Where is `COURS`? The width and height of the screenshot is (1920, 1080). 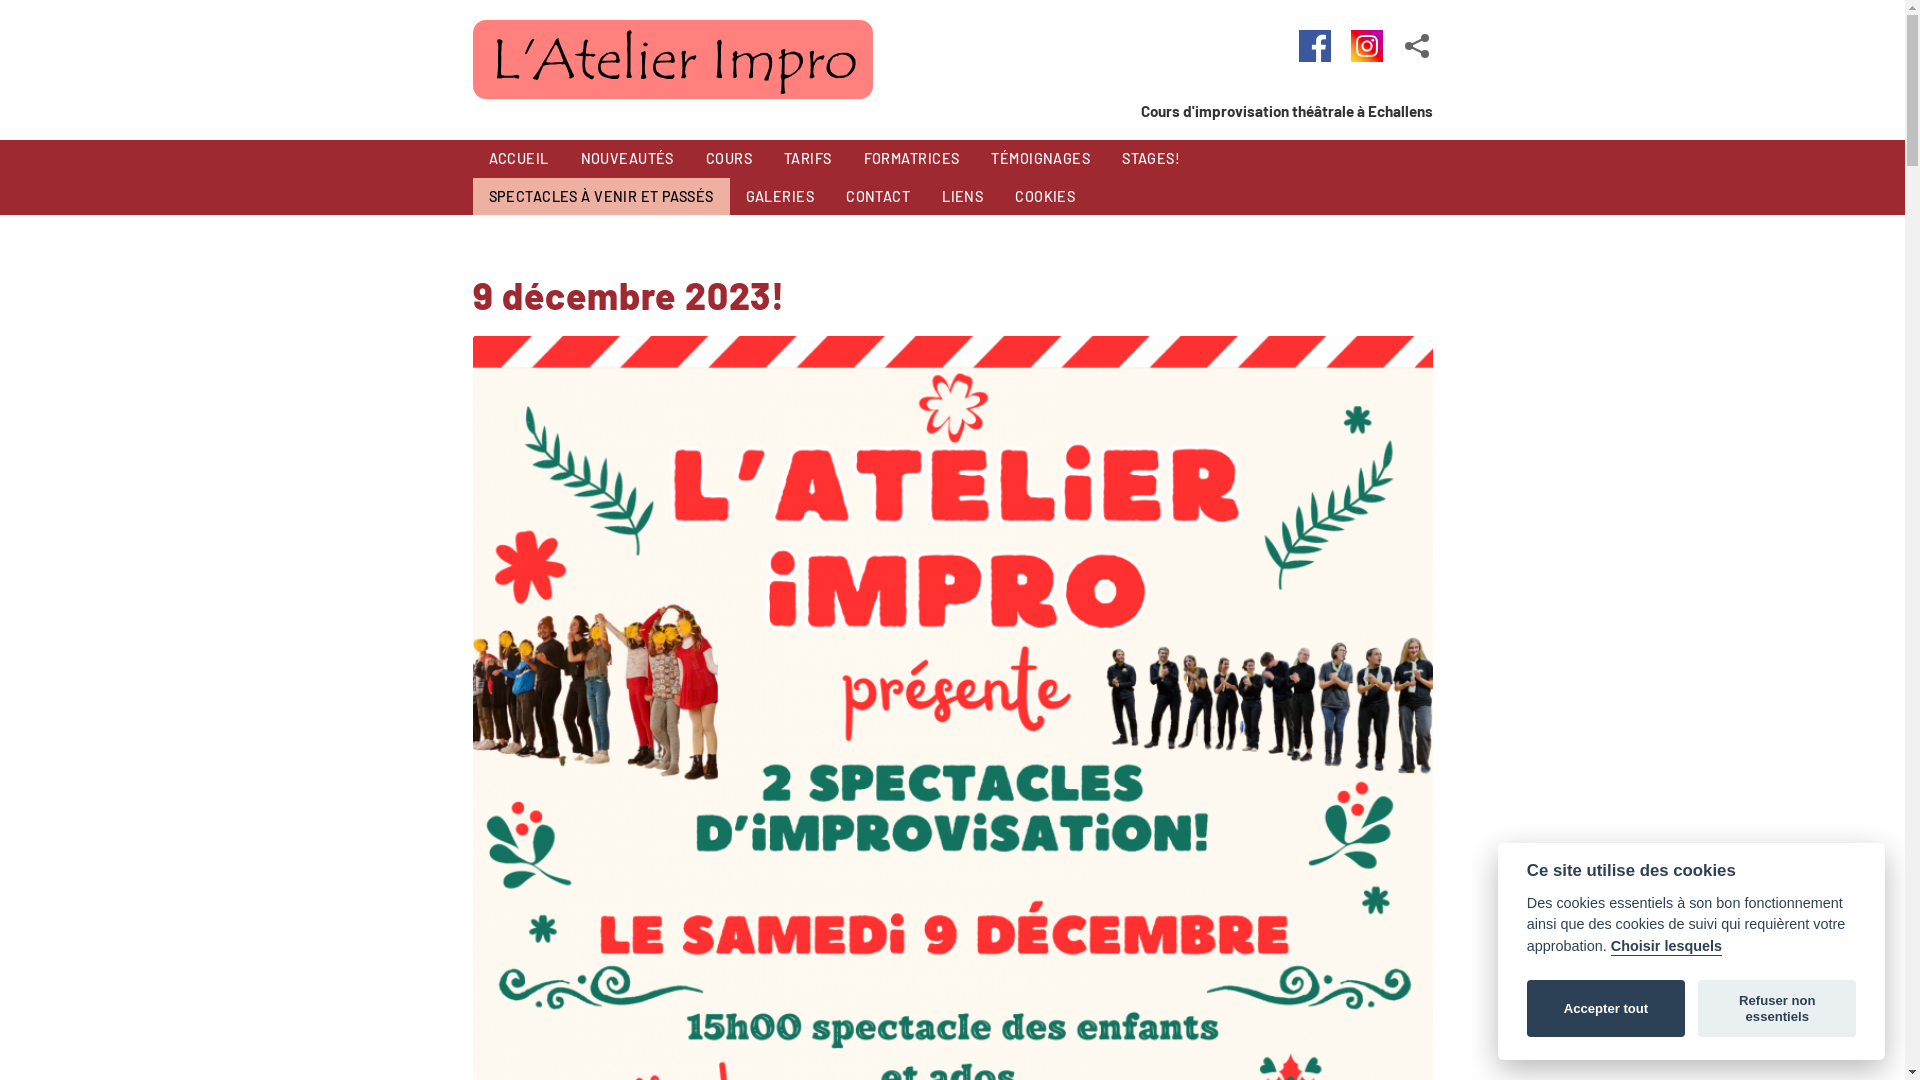
COURS is located at coordinates (729, 159).